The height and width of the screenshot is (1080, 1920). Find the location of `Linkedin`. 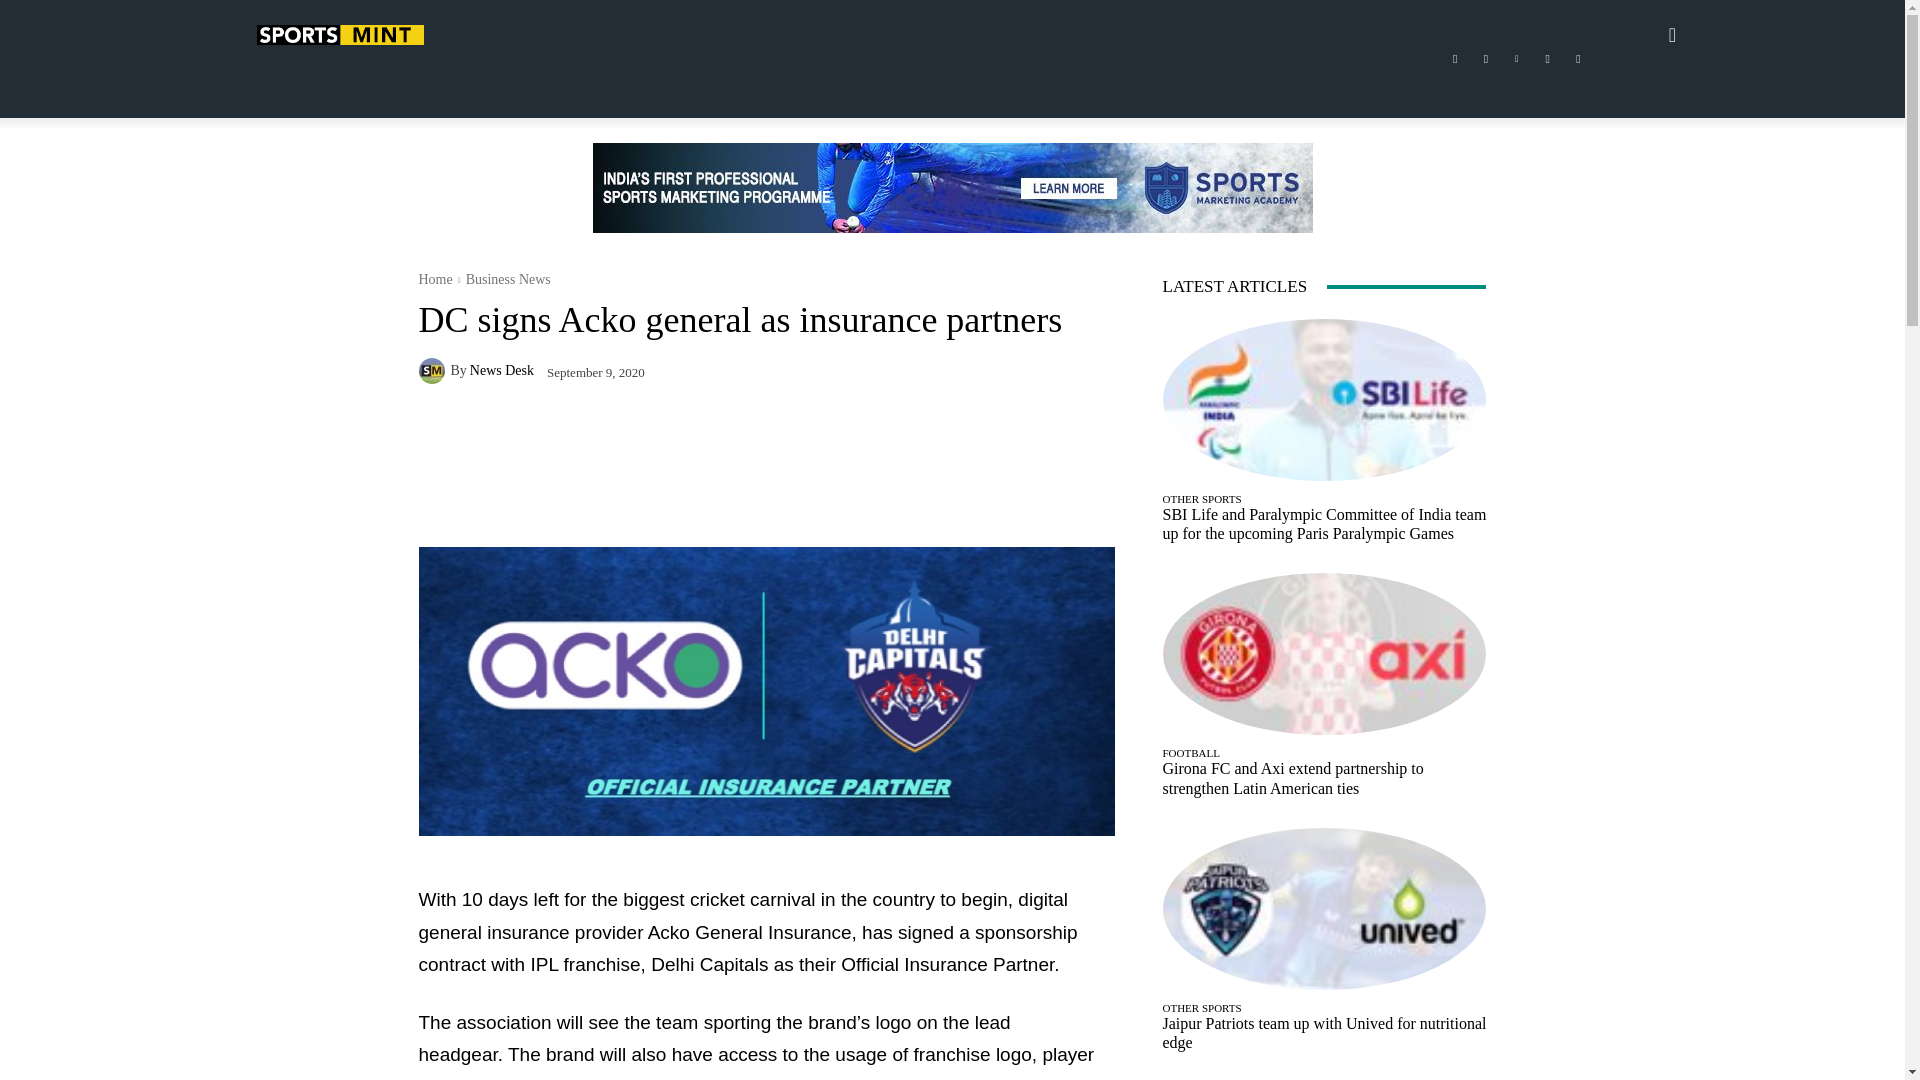

Linkedin is located at coordinates (1516, 59).